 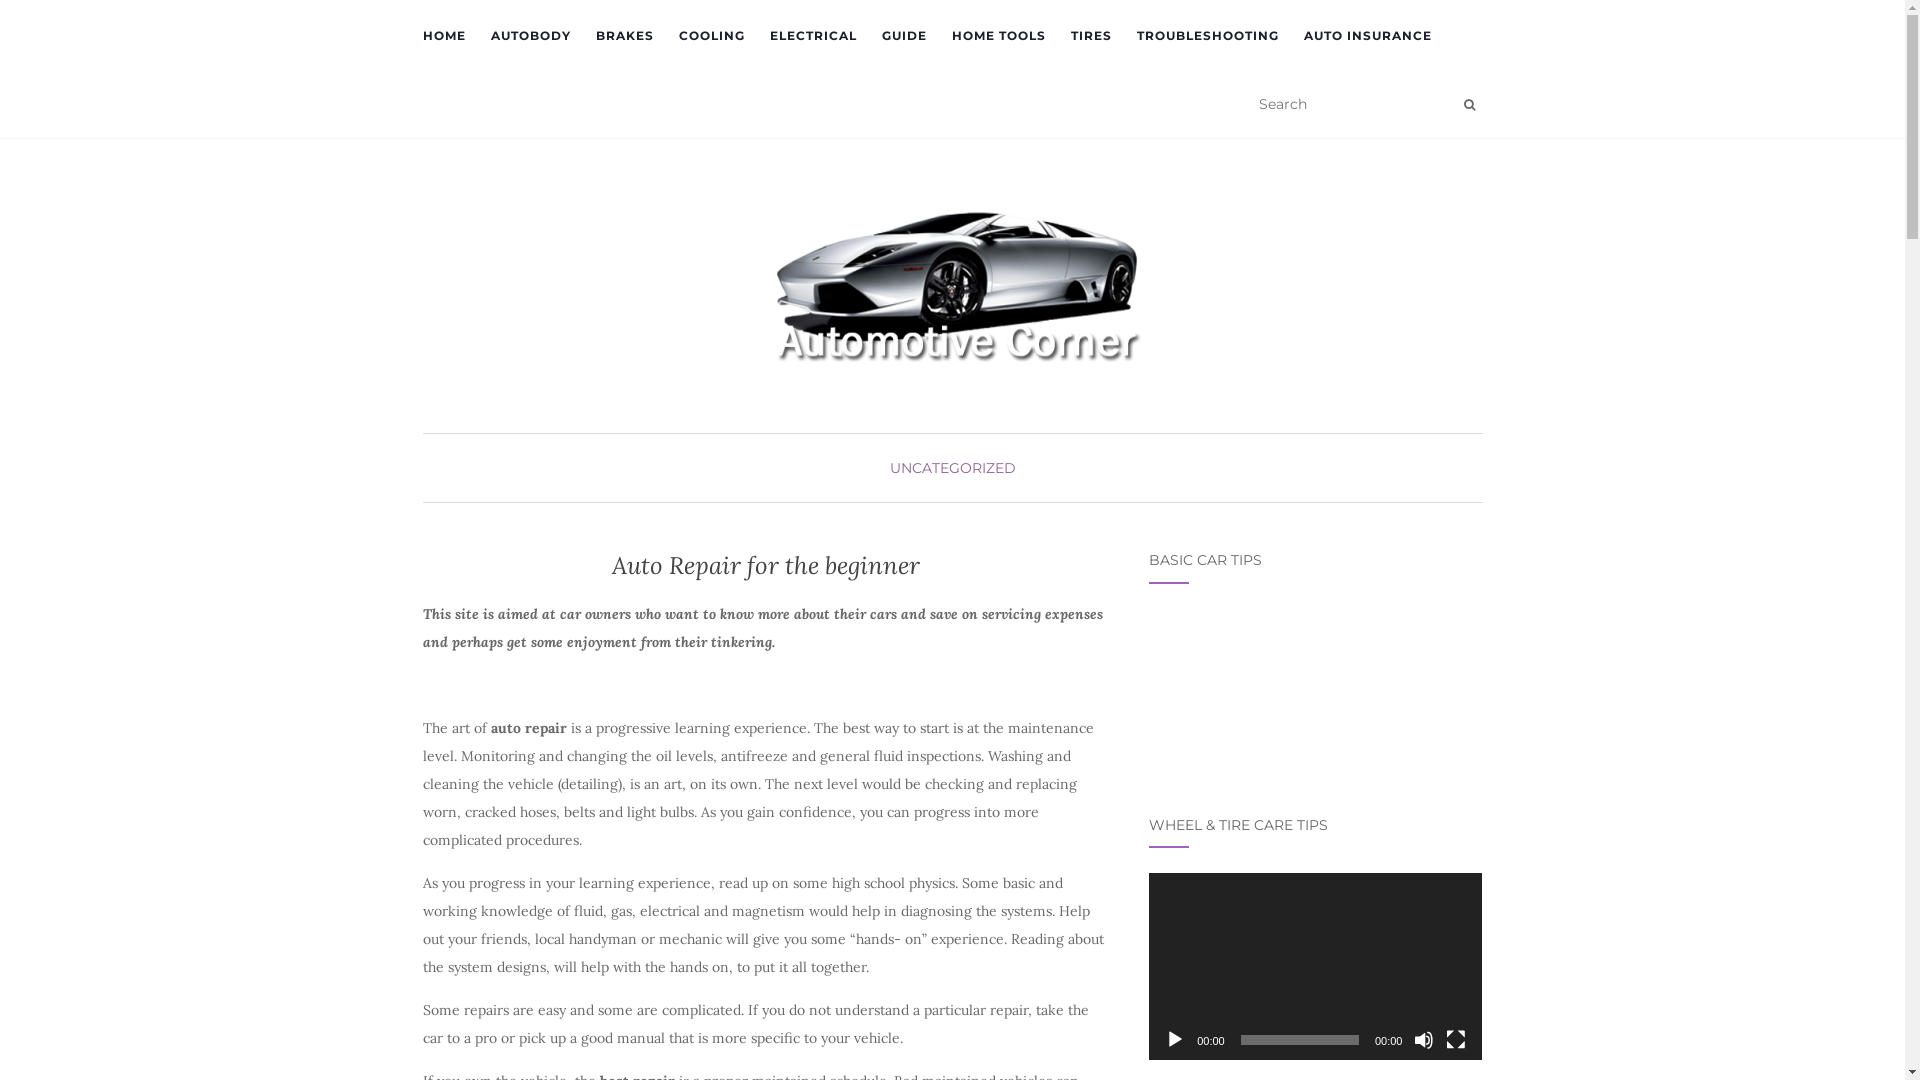 I want to click on HOME, so click(x=444, y=36).